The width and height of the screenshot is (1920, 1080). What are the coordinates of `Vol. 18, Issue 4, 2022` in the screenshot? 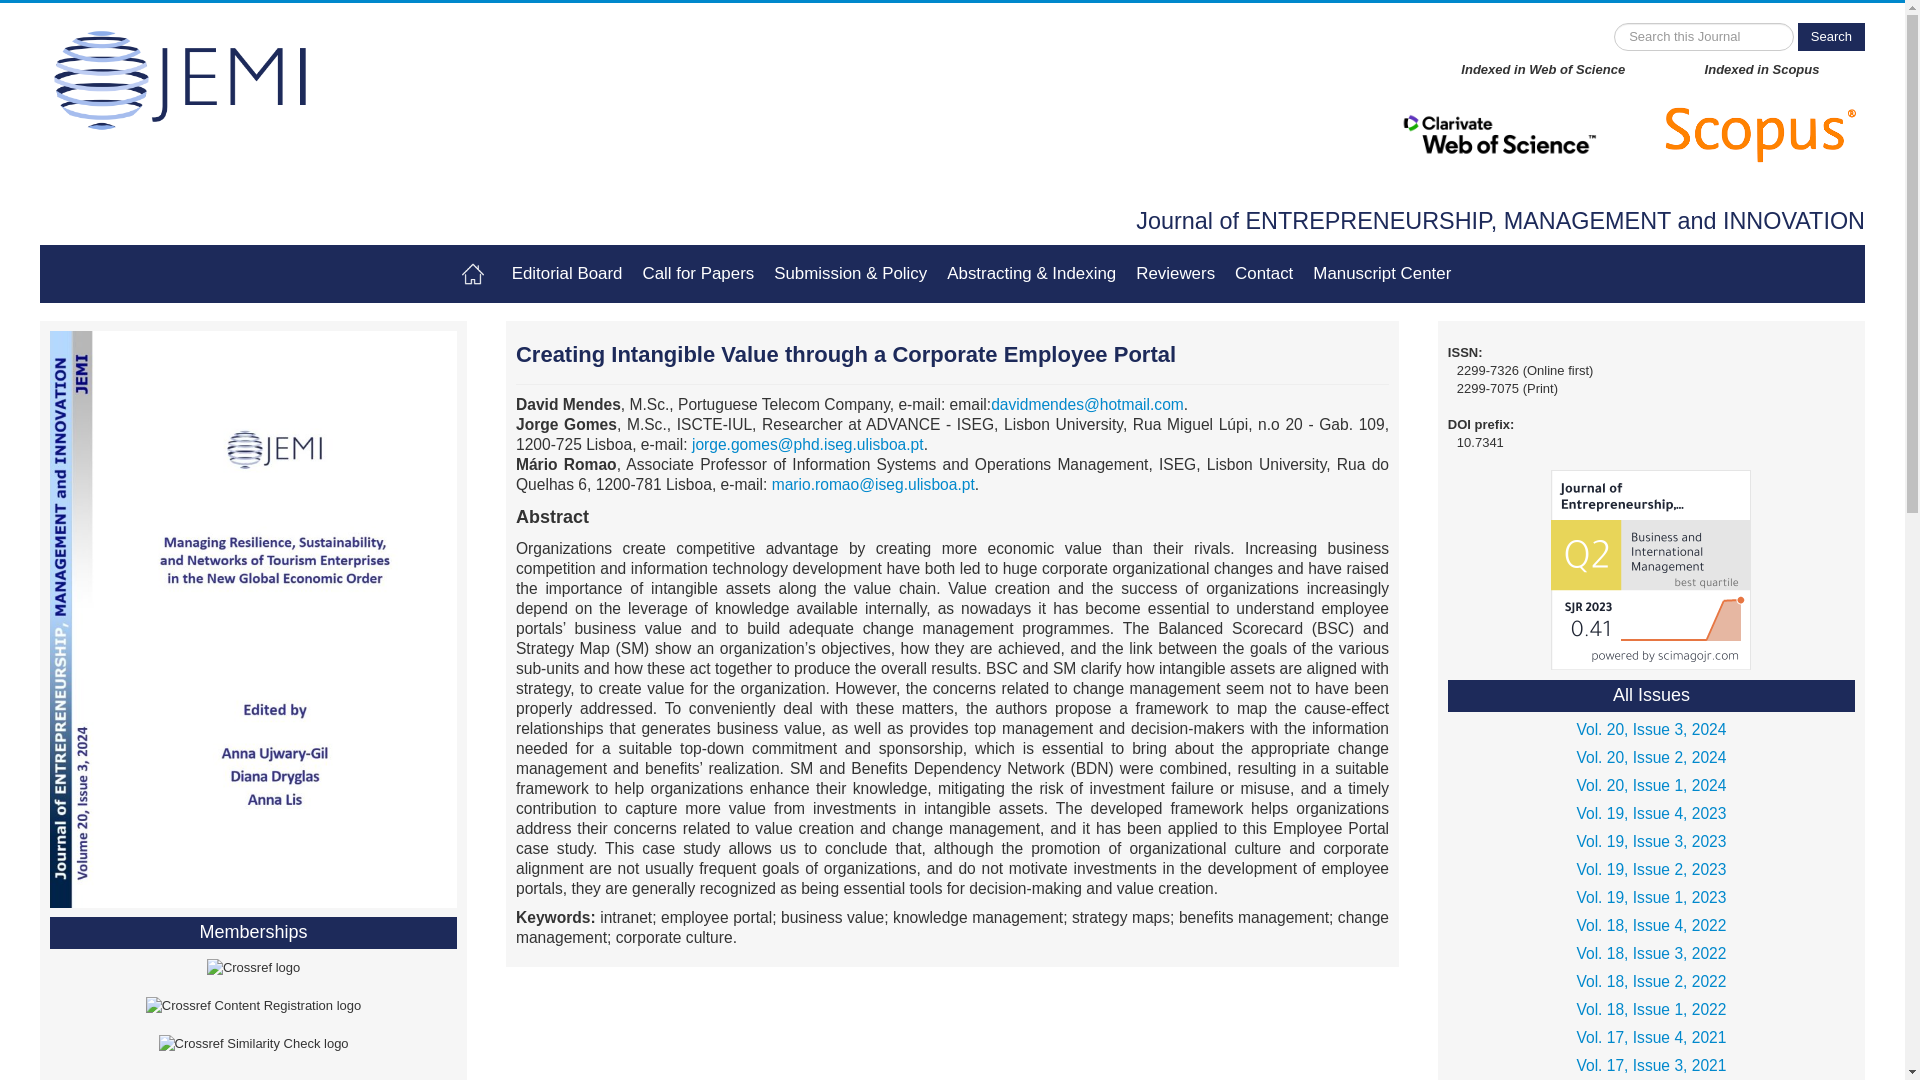 It's located at (1650, 925).